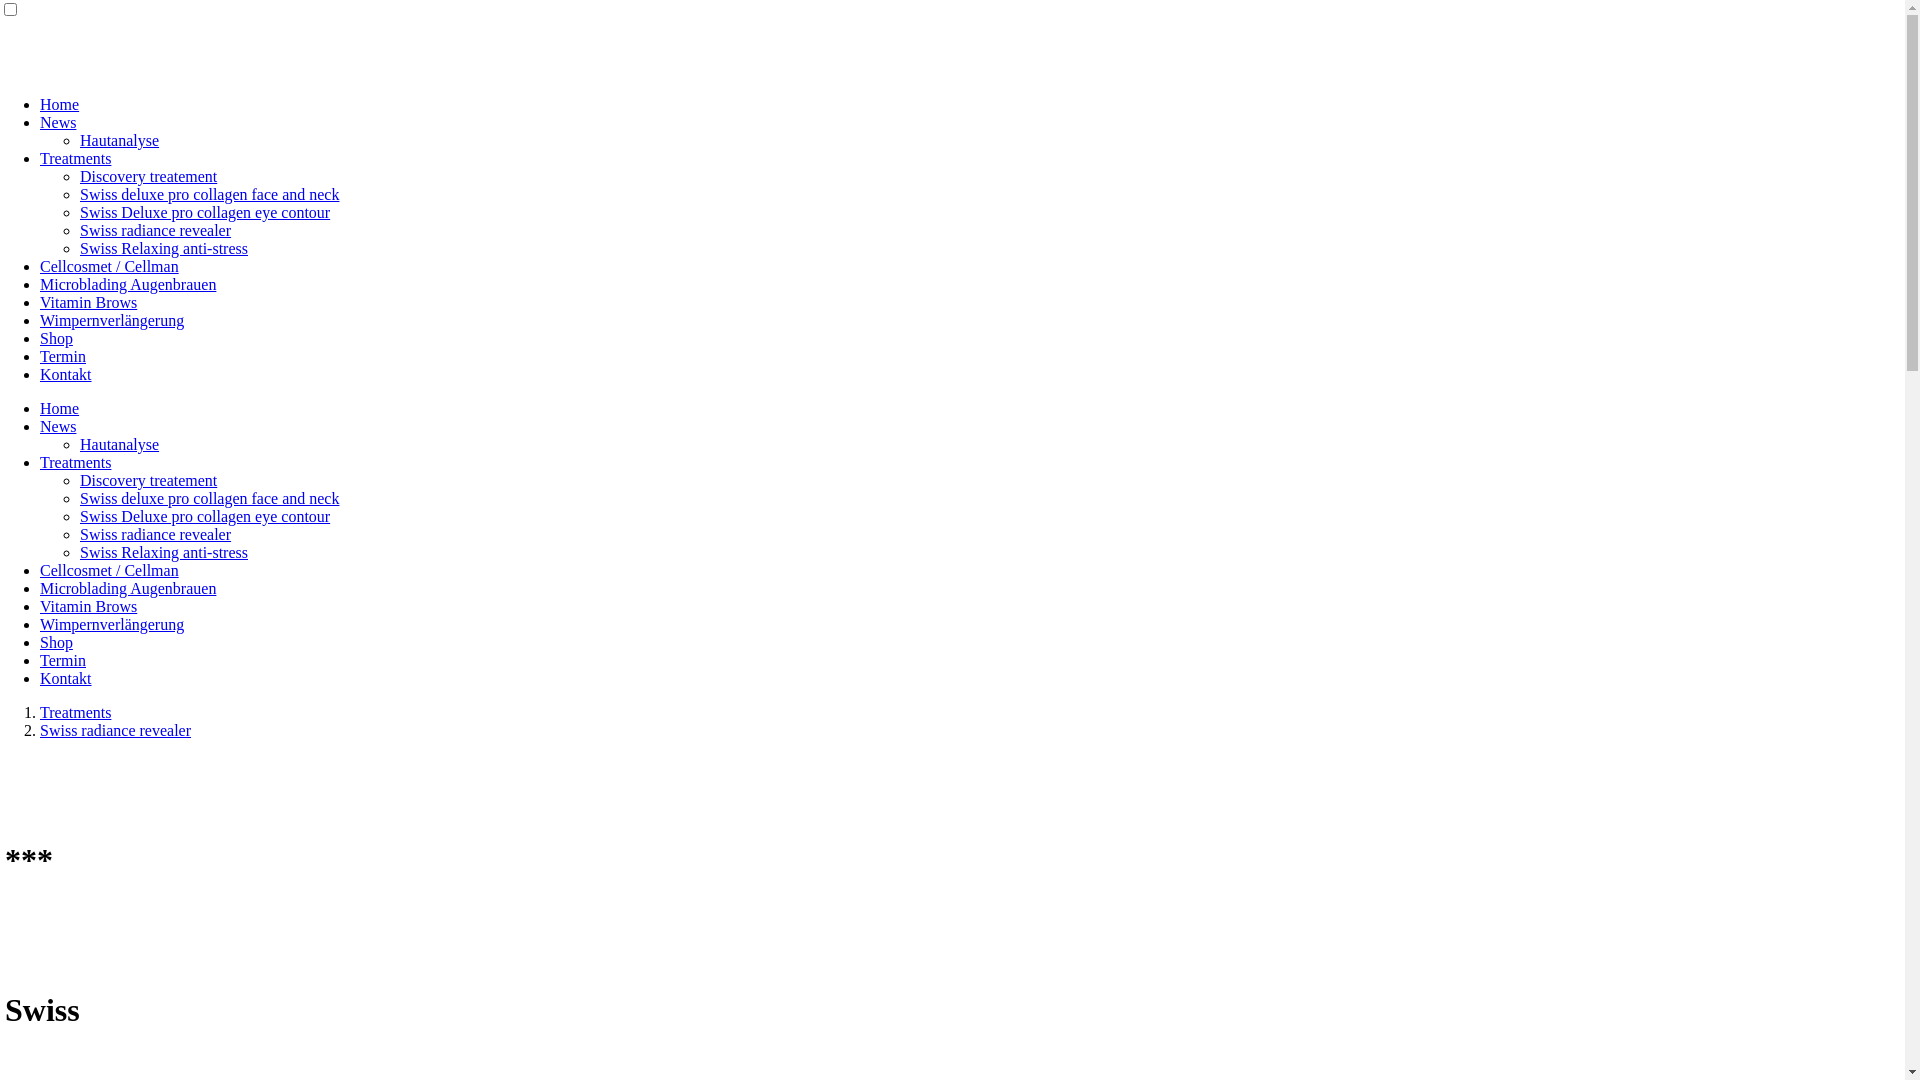 The height and width of the screenshot is (1080, 1920). What do you see at coordinates (76, 712) in the screenshot?
I see `Treatments` at bounding box center [76, 712].